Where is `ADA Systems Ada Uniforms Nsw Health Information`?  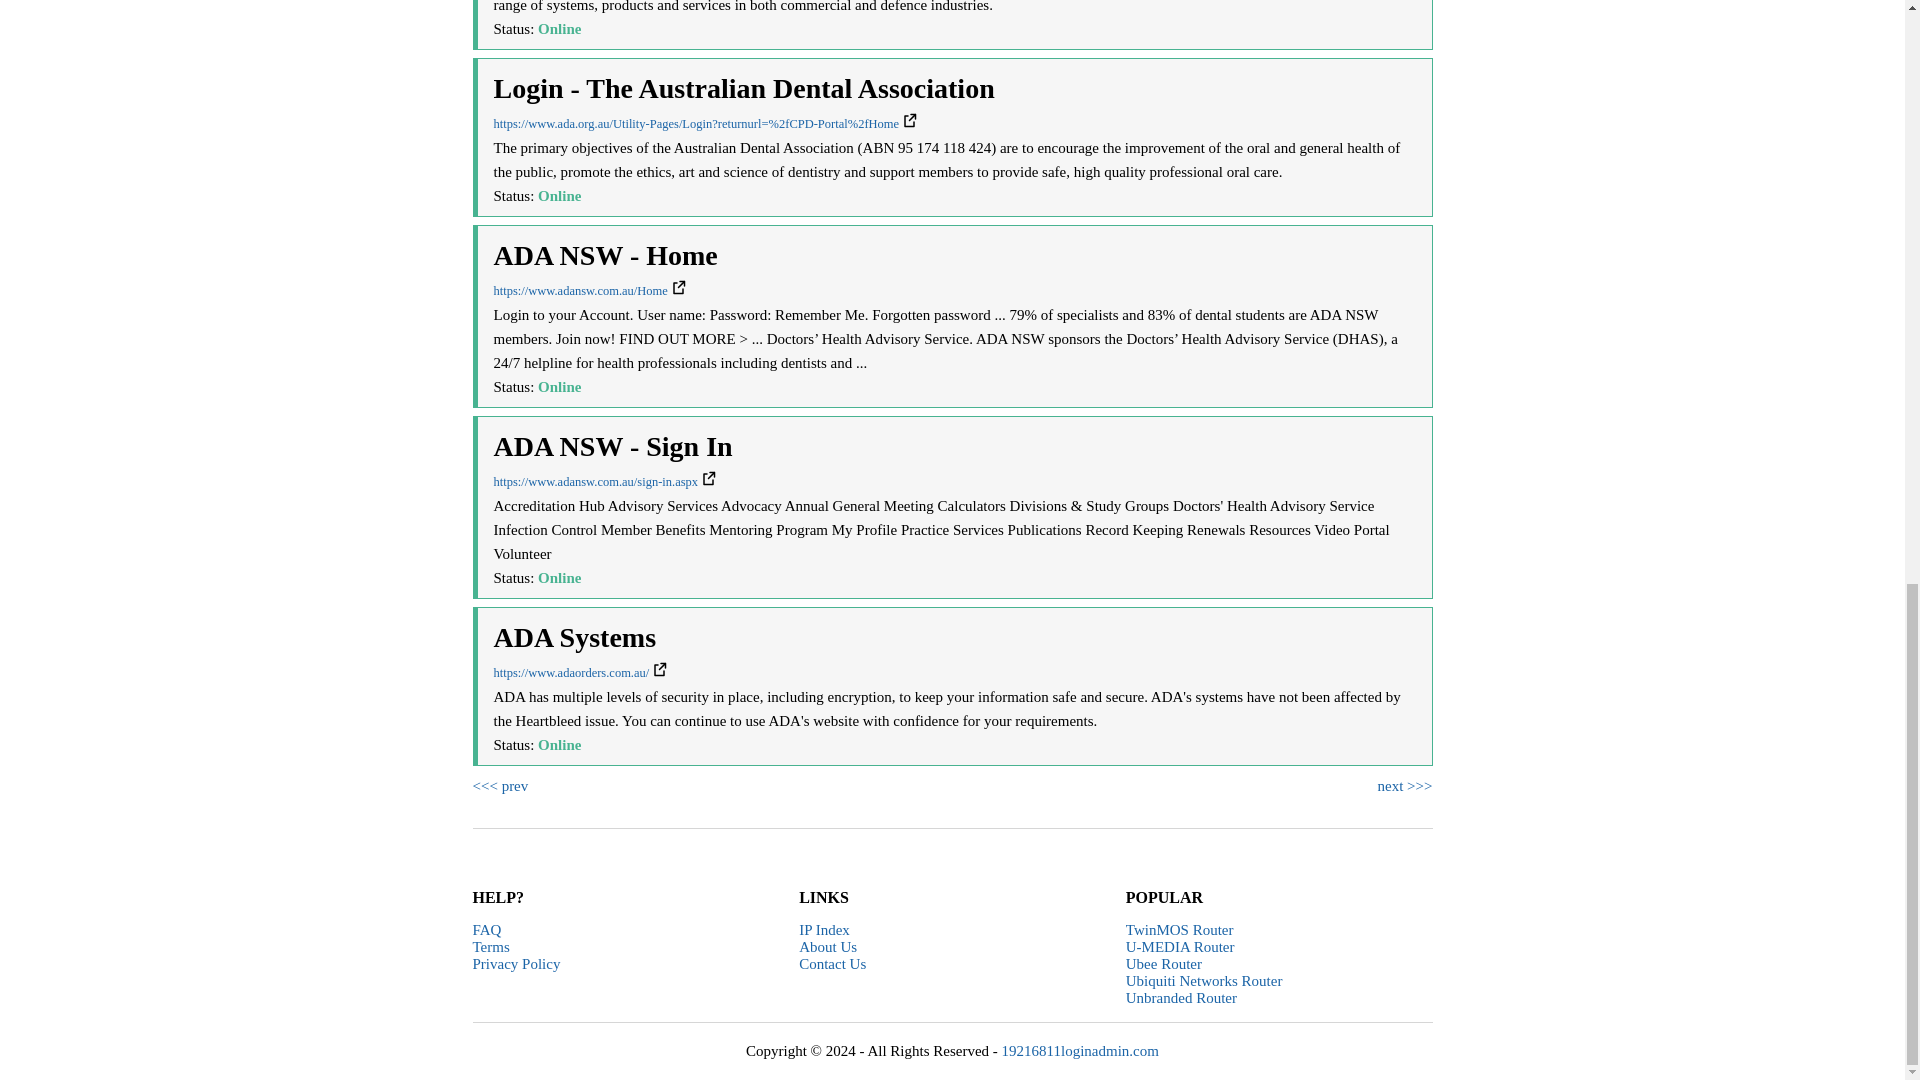
ADA Systems Ada Uniforms Nsw Health Information is located at coordinates (580, 673).